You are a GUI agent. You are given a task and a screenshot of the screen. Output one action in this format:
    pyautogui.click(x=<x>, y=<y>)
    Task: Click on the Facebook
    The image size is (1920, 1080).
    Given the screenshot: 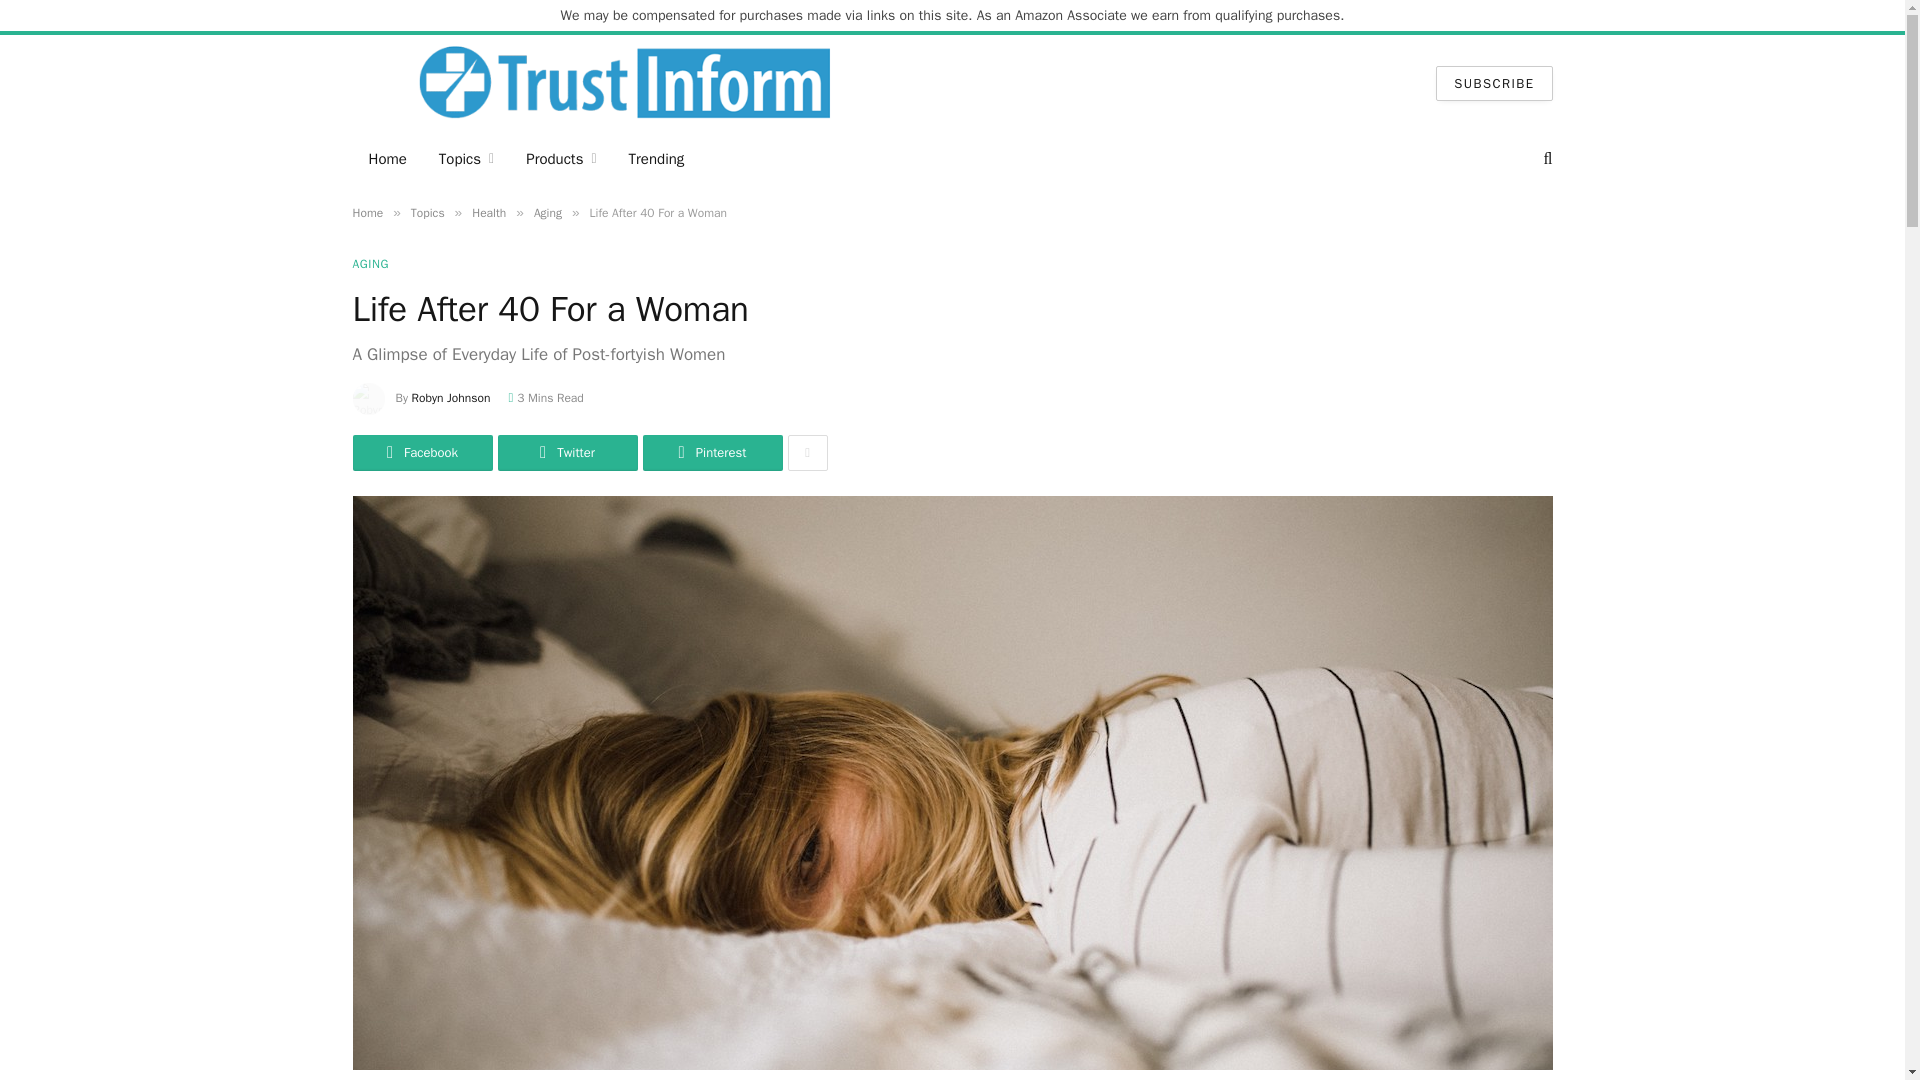 What is the action you would take?
    pyautogui.click(x=421, y=452)
    